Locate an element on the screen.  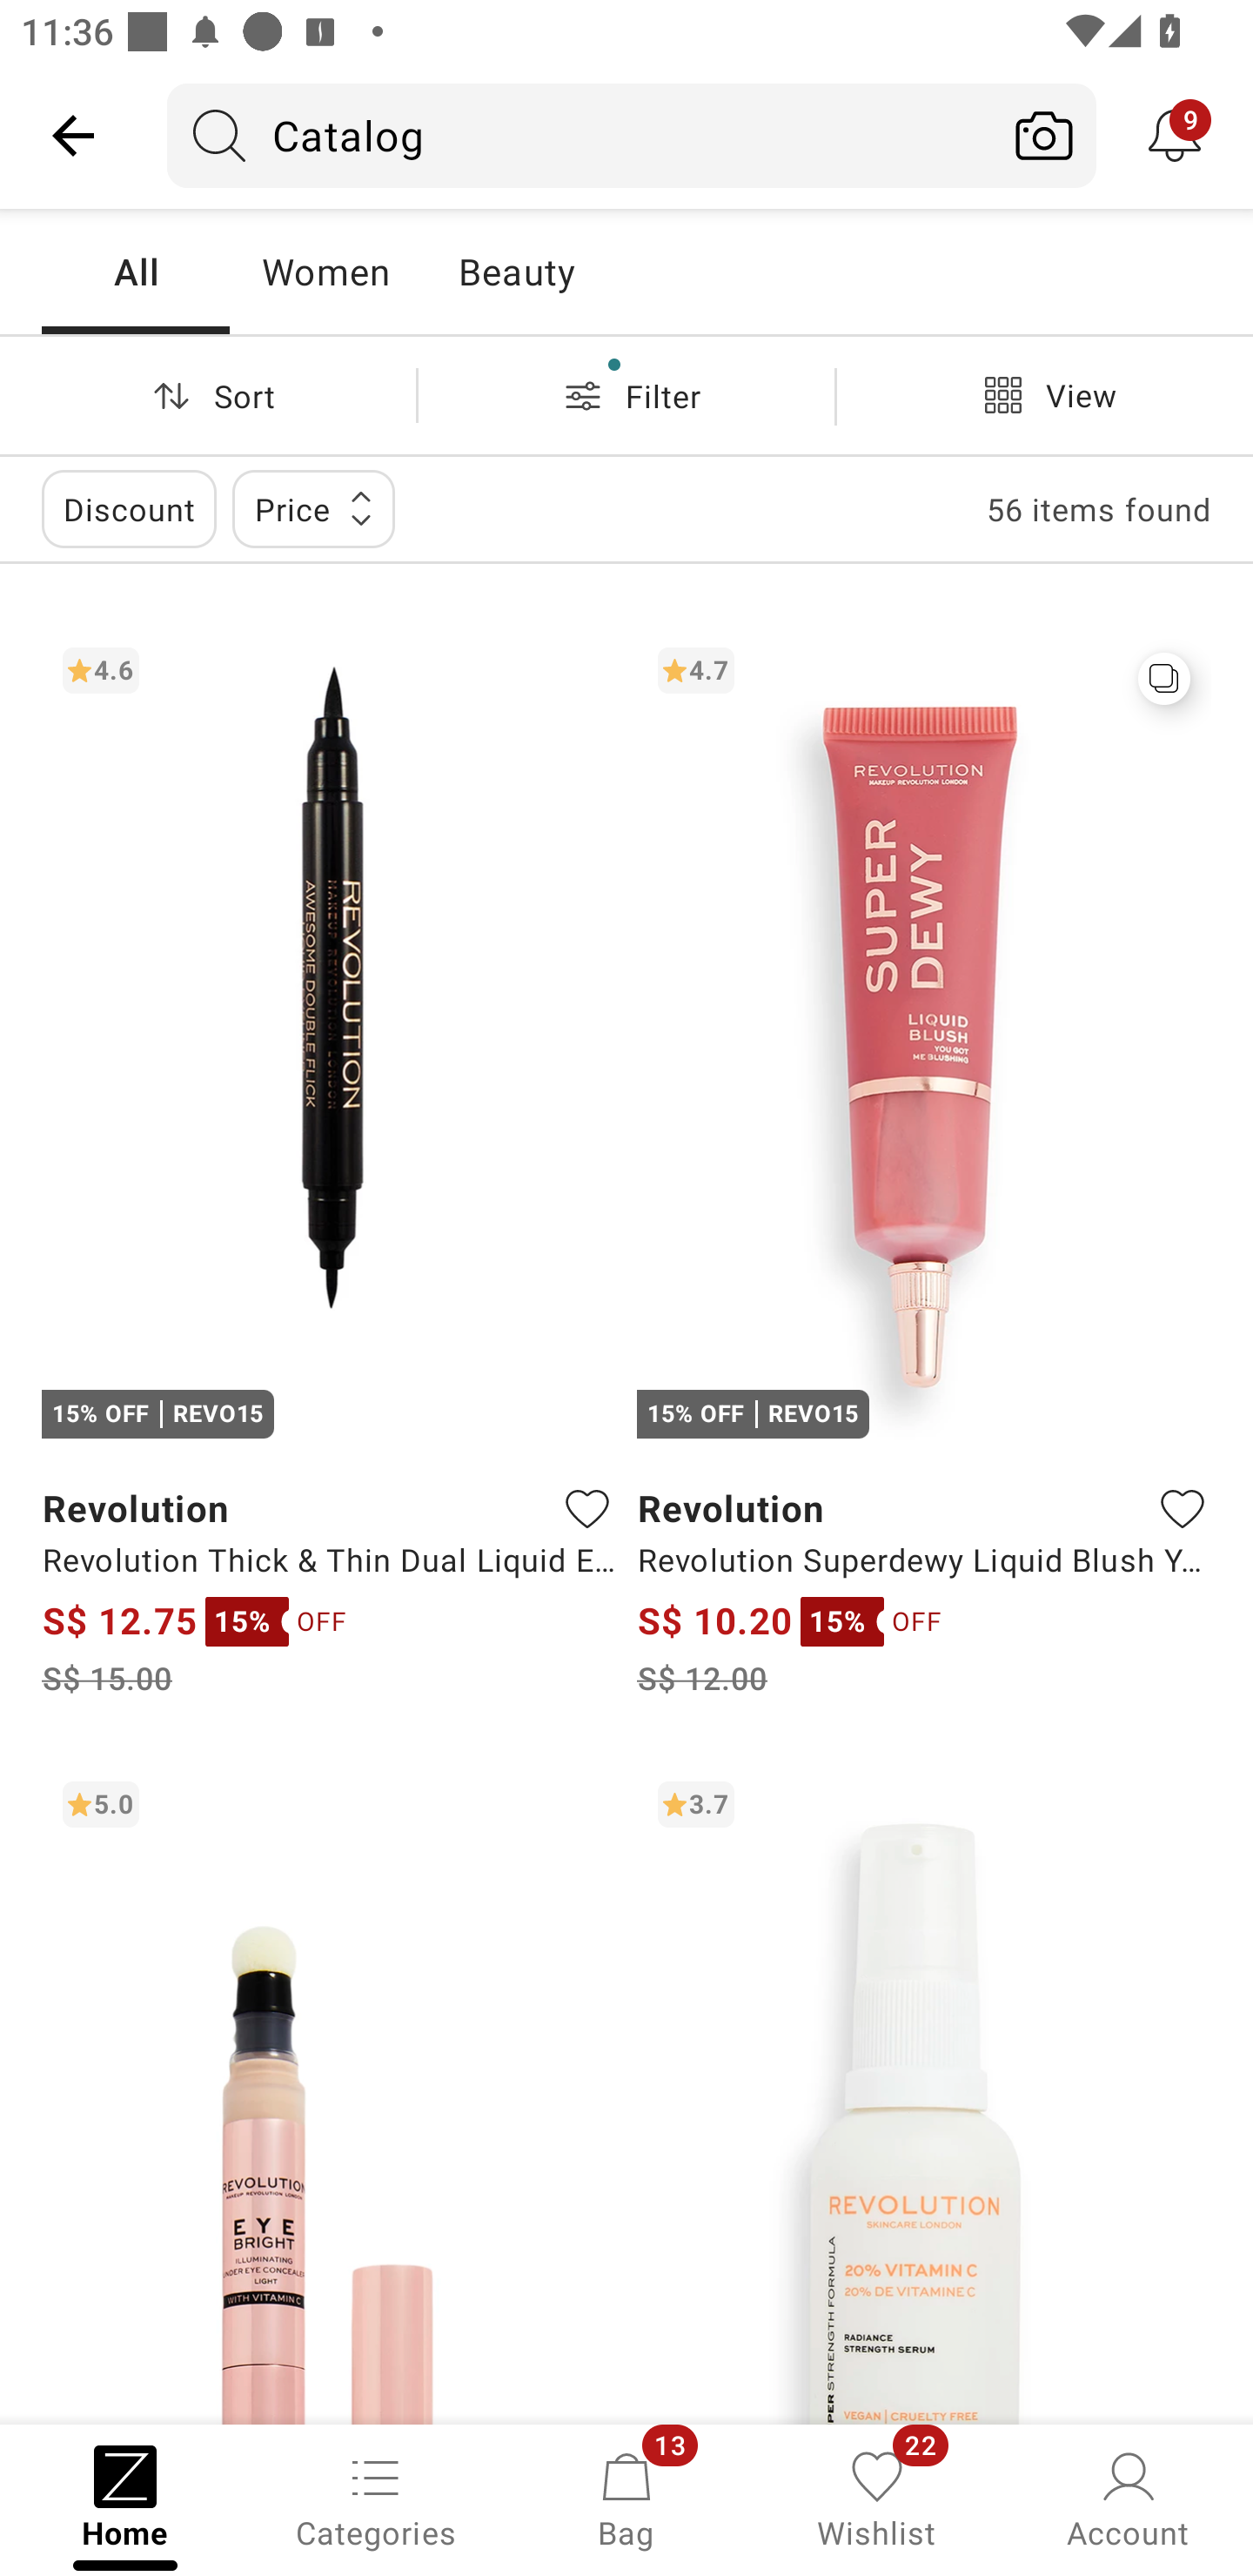
5.0 is located at coordinates (329, 2091).